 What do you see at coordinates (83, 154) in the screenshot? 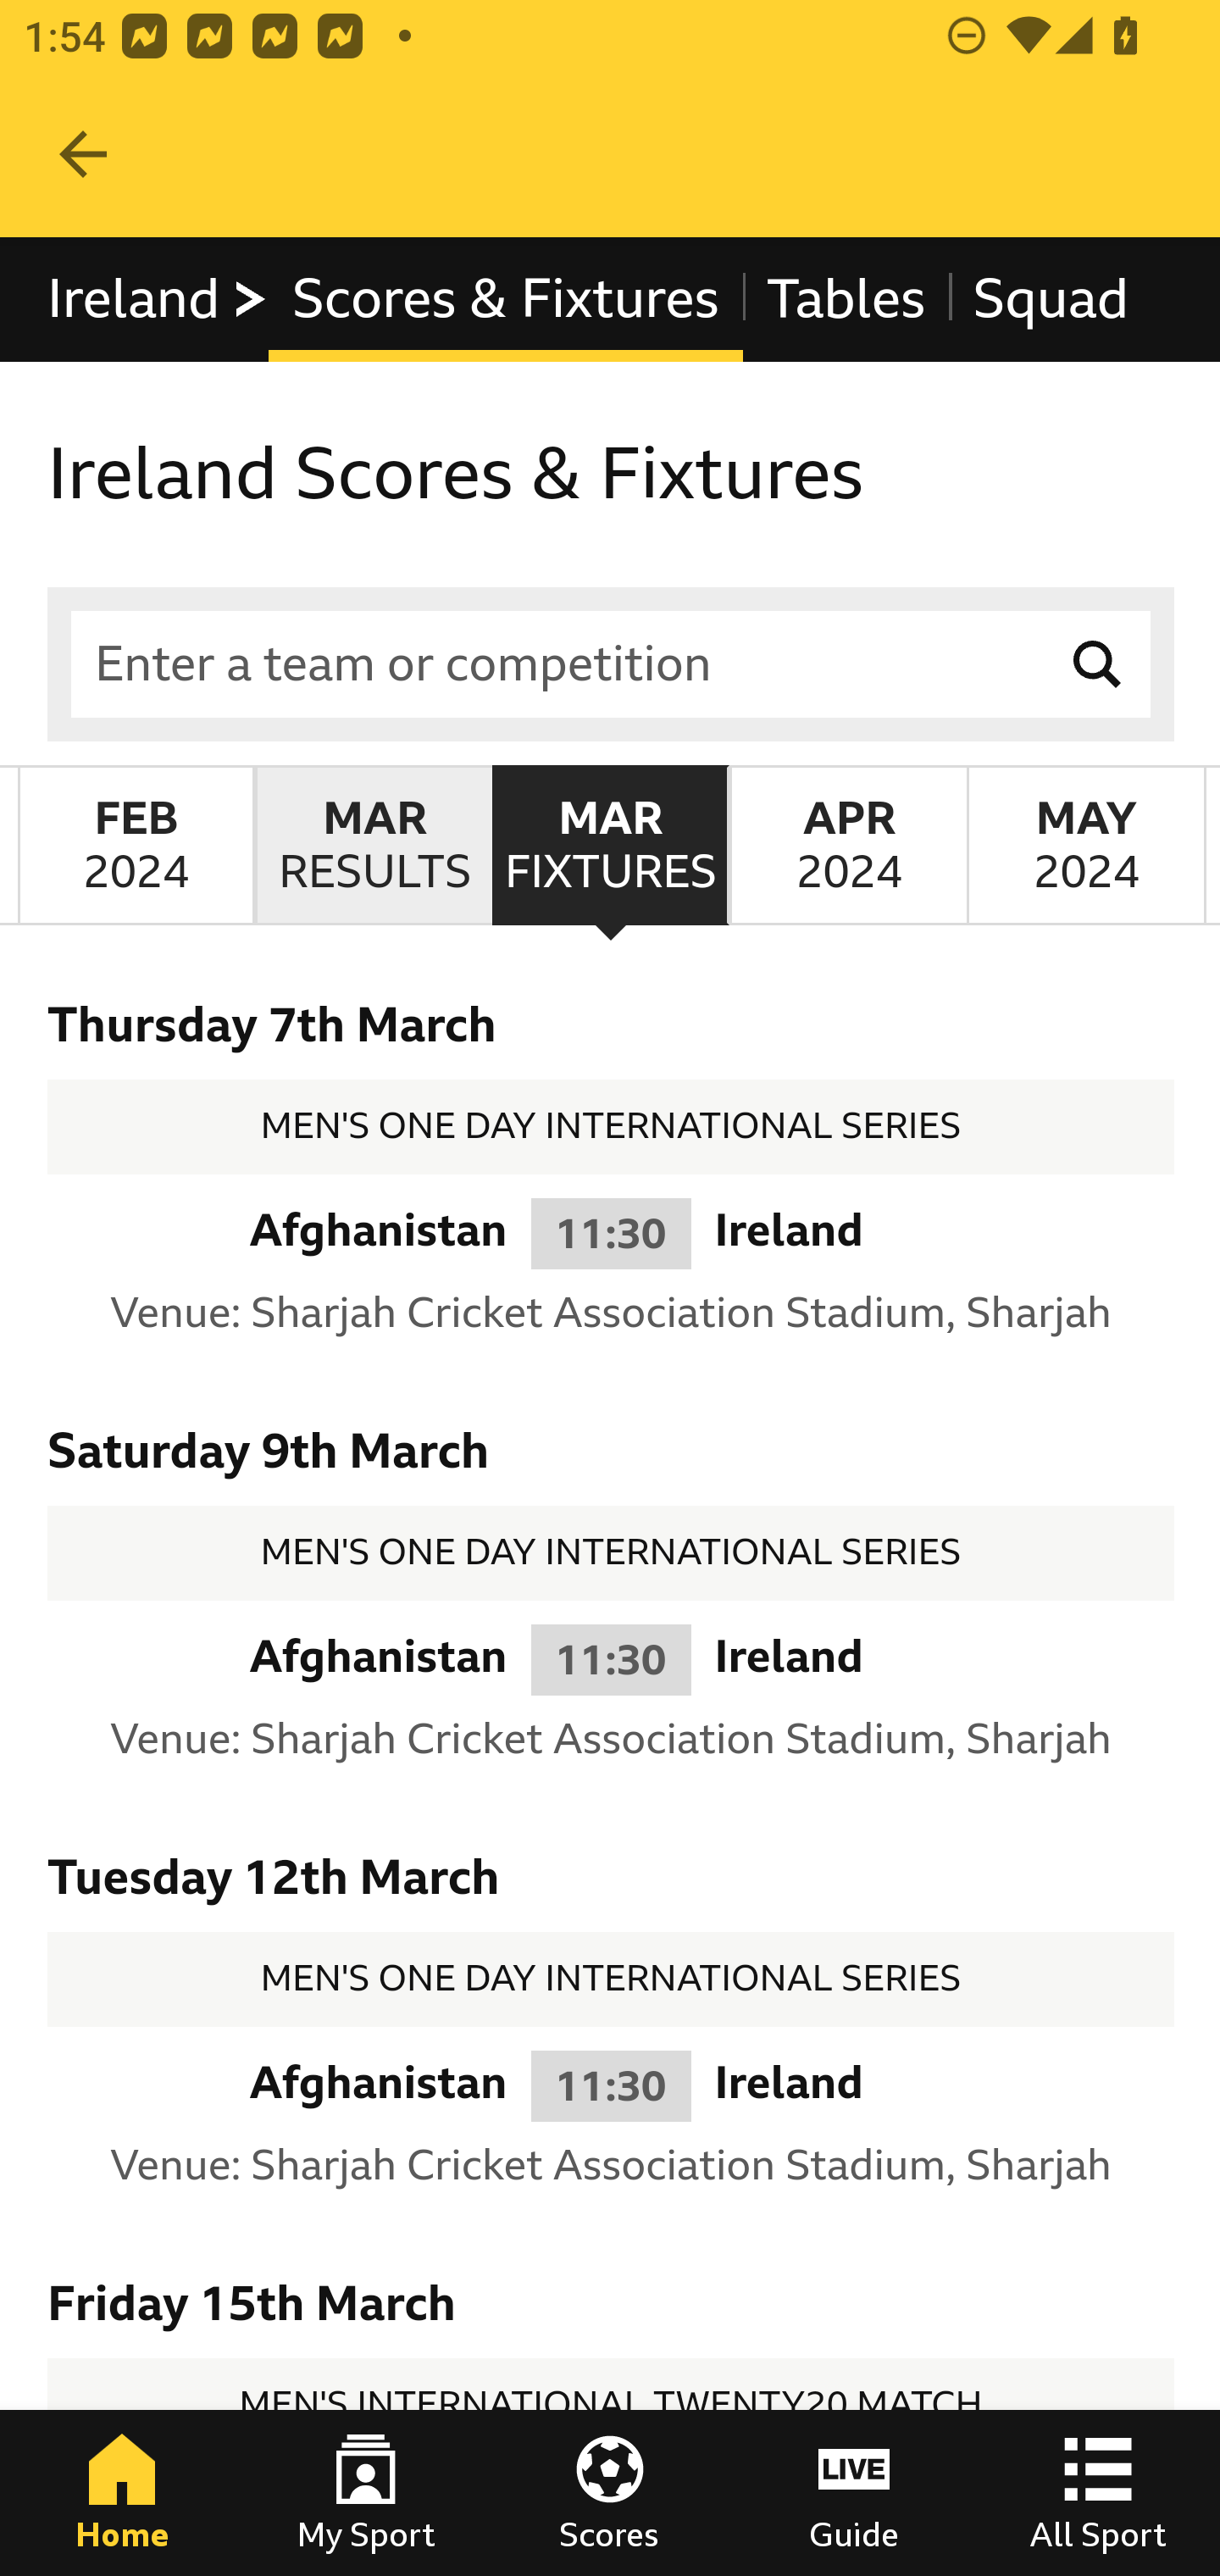
I see `Navigate up` at bounding box center [83, 154].